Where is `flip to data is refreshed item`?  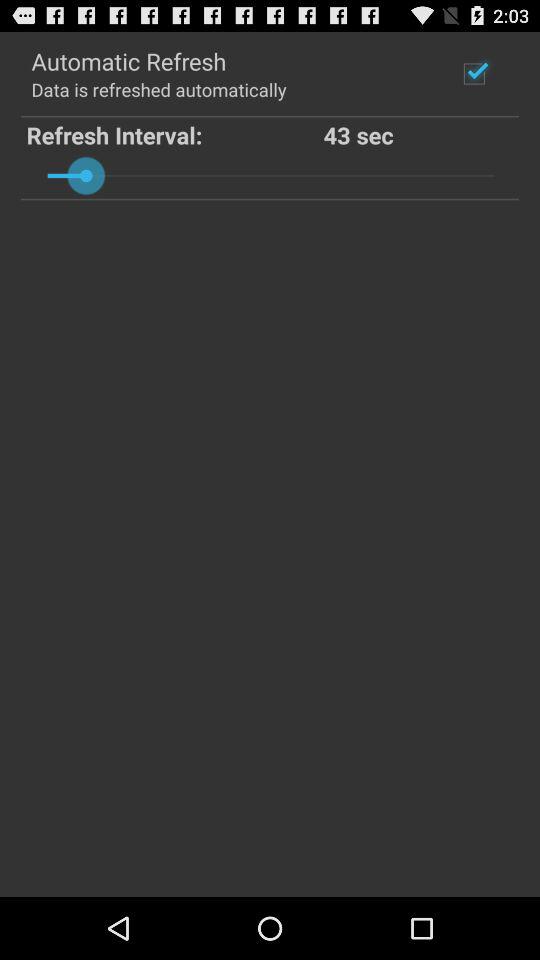
flip to data is refreshed item is located at coordinates (158, 88).